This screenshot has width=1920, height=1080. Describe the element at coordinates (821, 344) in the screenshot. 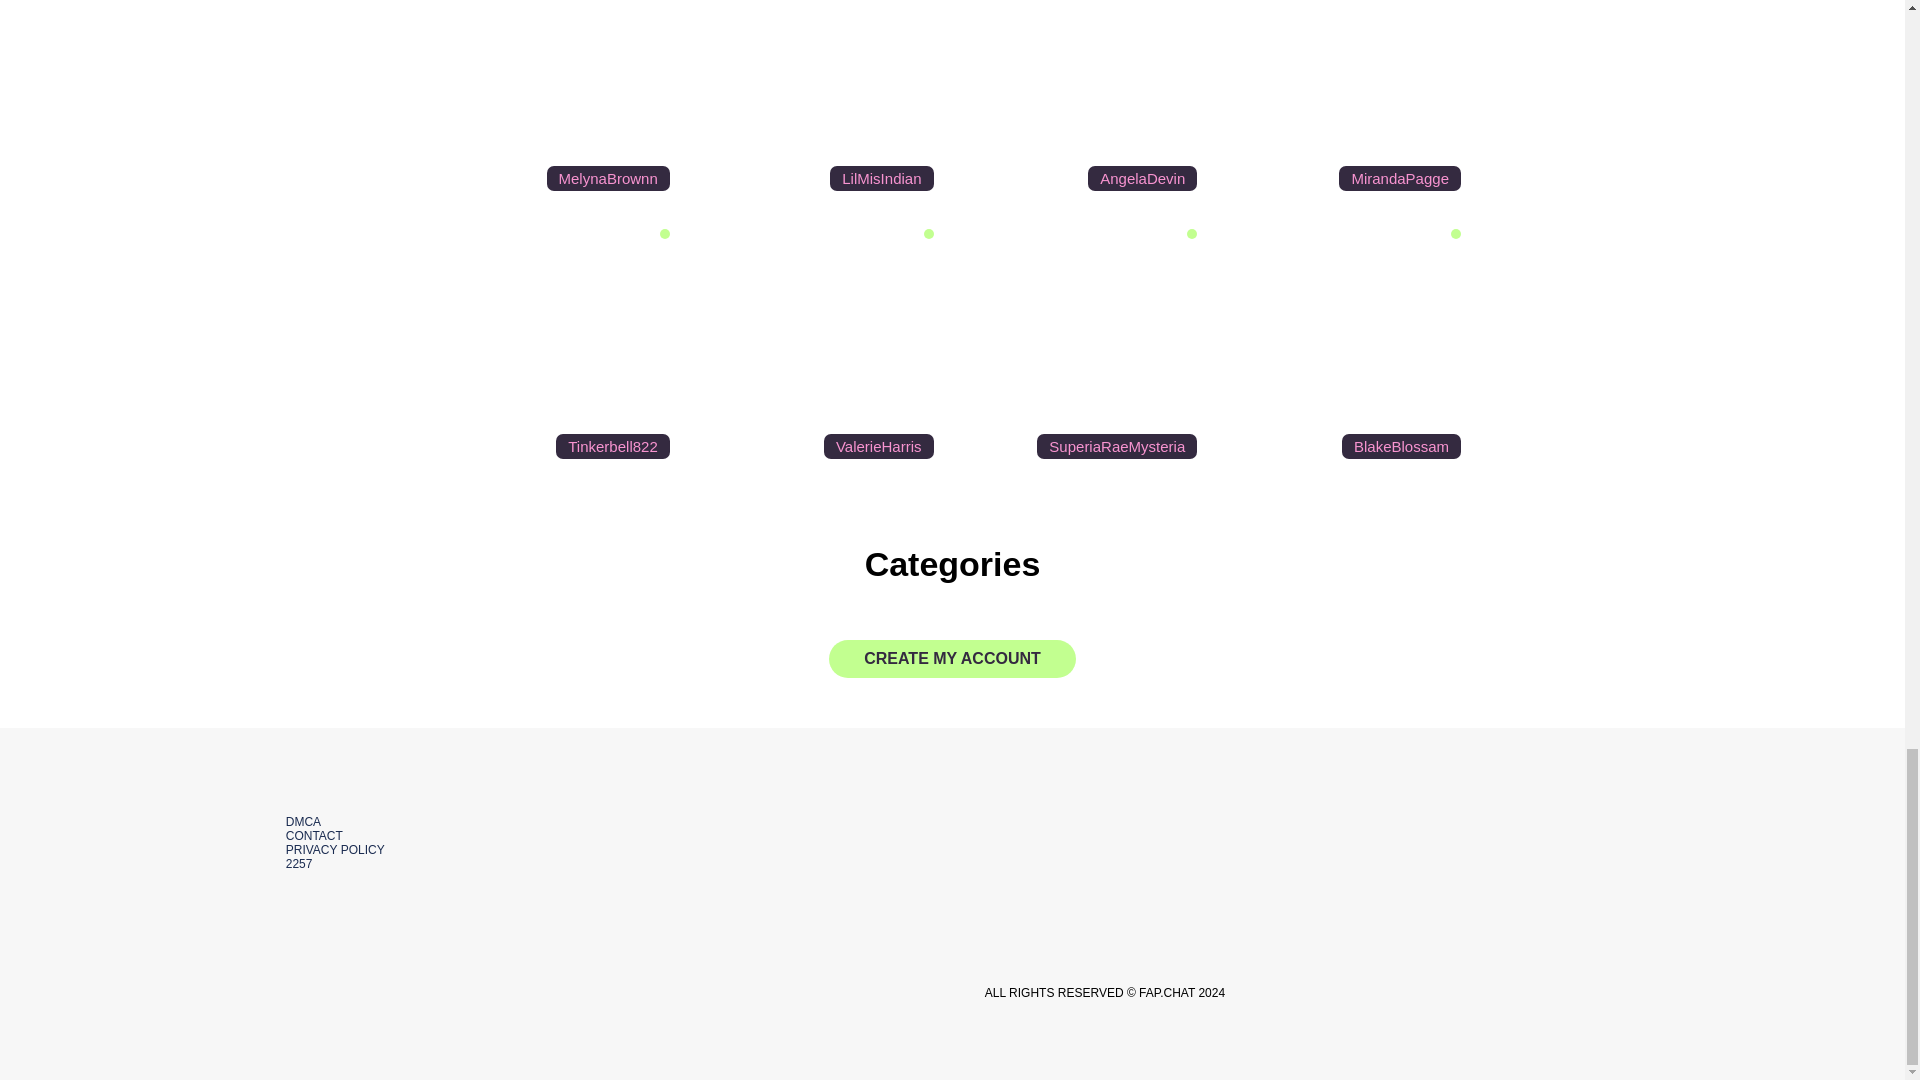

I see `ValerieHarris` at that location.